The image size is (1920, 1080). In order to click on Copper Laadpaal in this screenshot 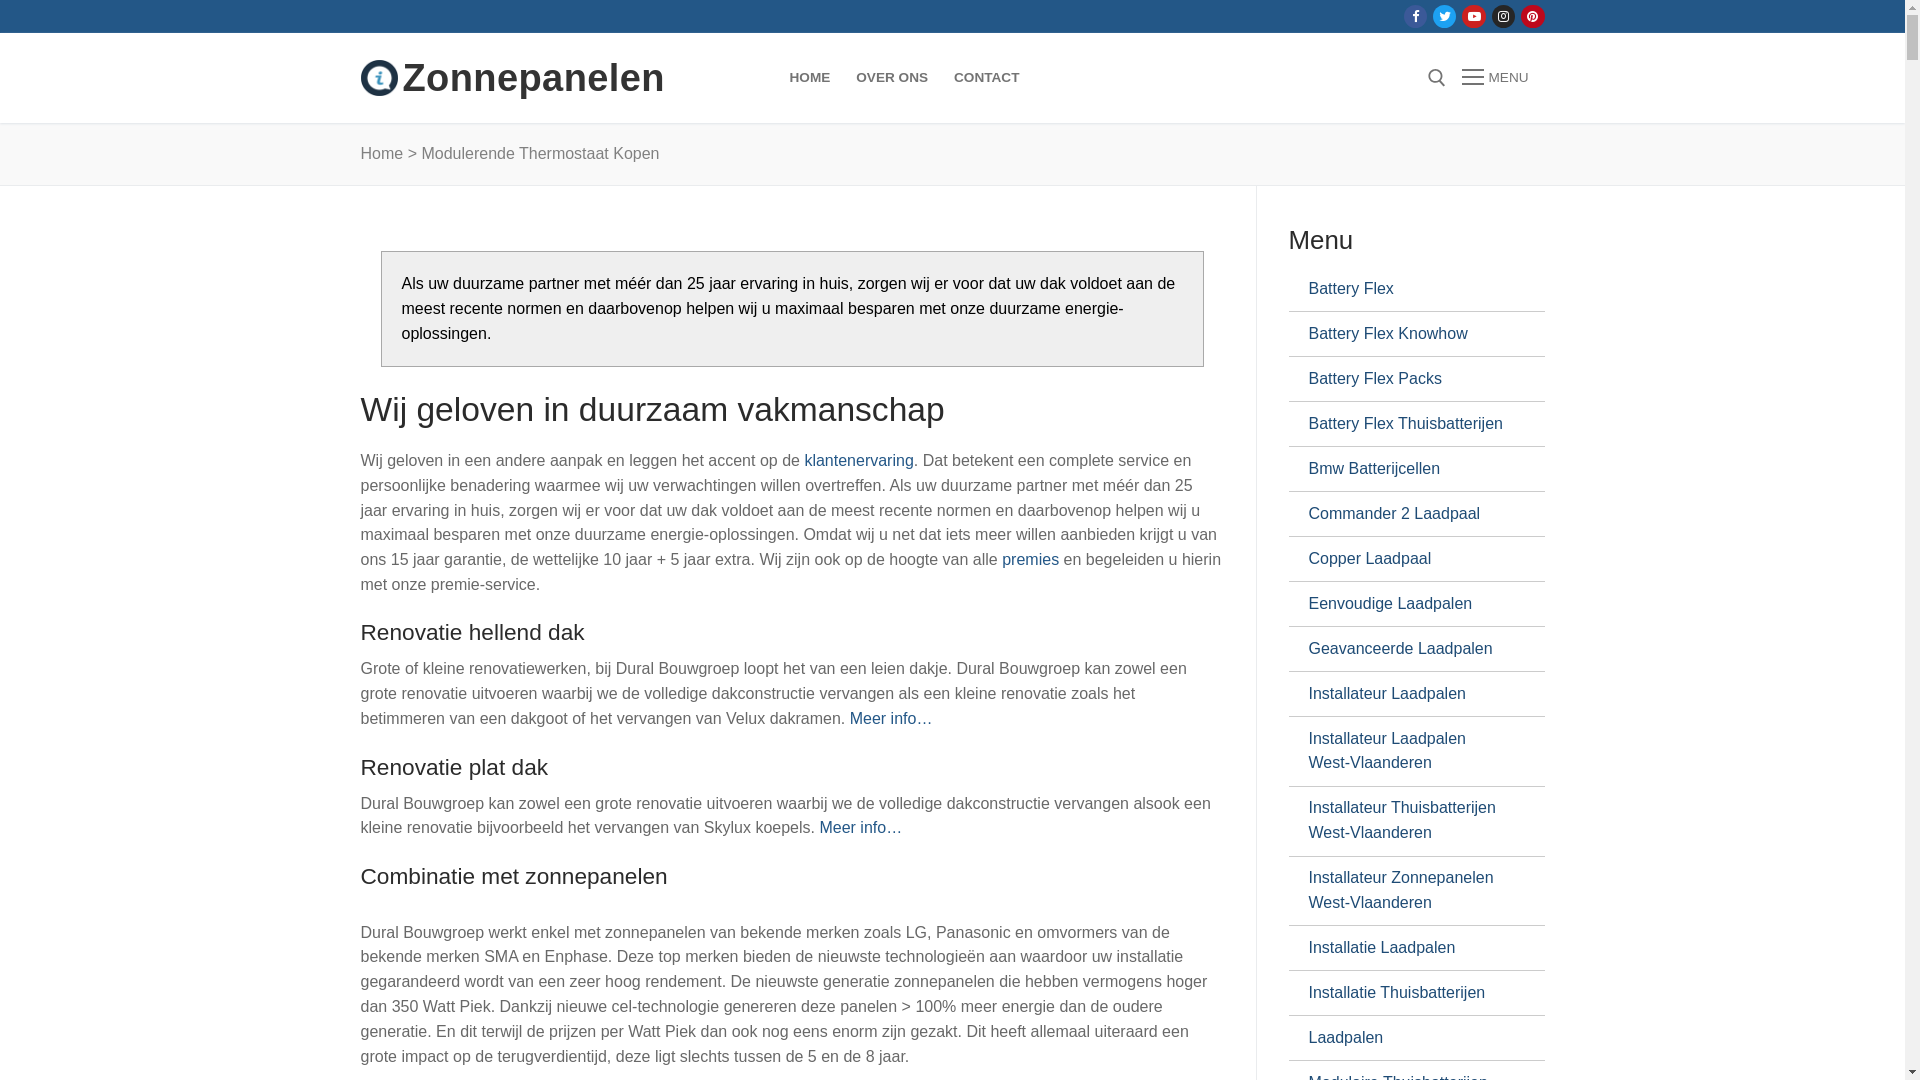, I will do `click(1408, 559)`.